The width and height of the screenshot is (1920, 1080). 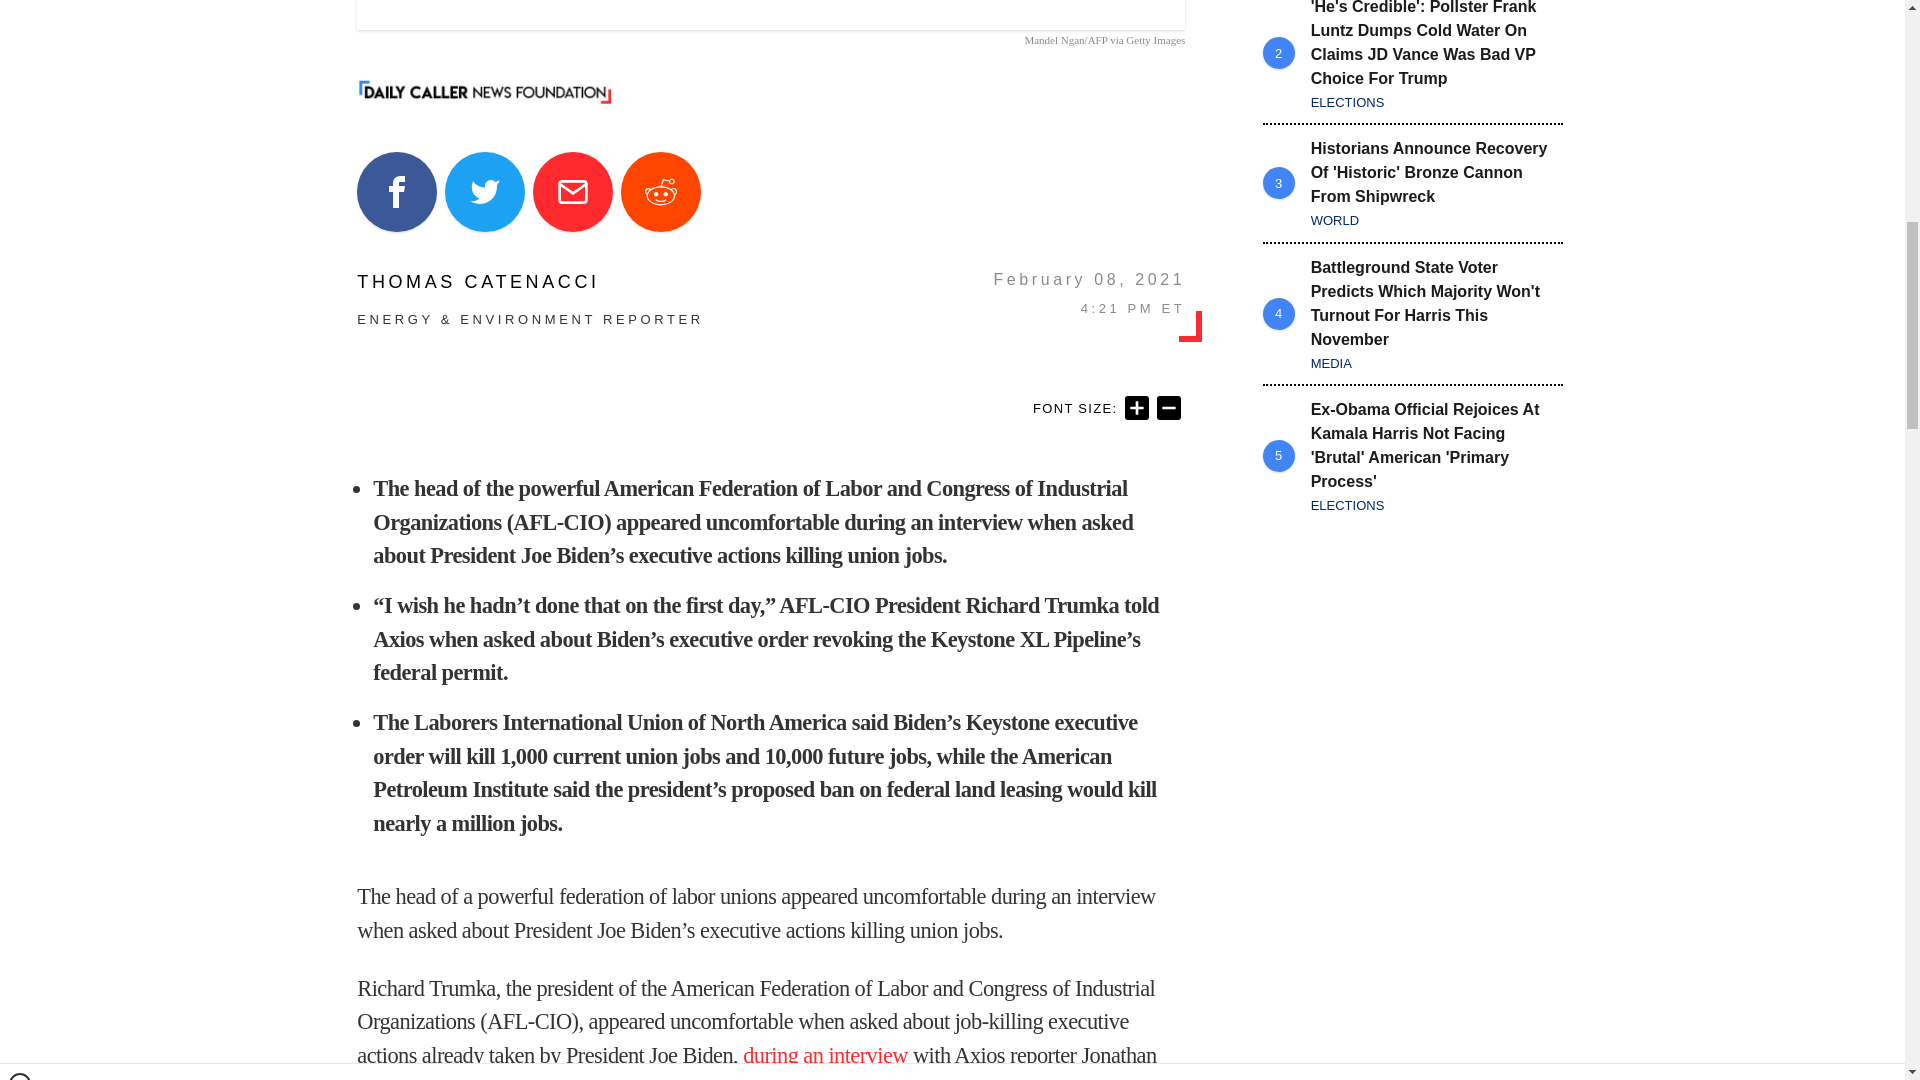 I want to click on Close window, so click(x=20, y=8).